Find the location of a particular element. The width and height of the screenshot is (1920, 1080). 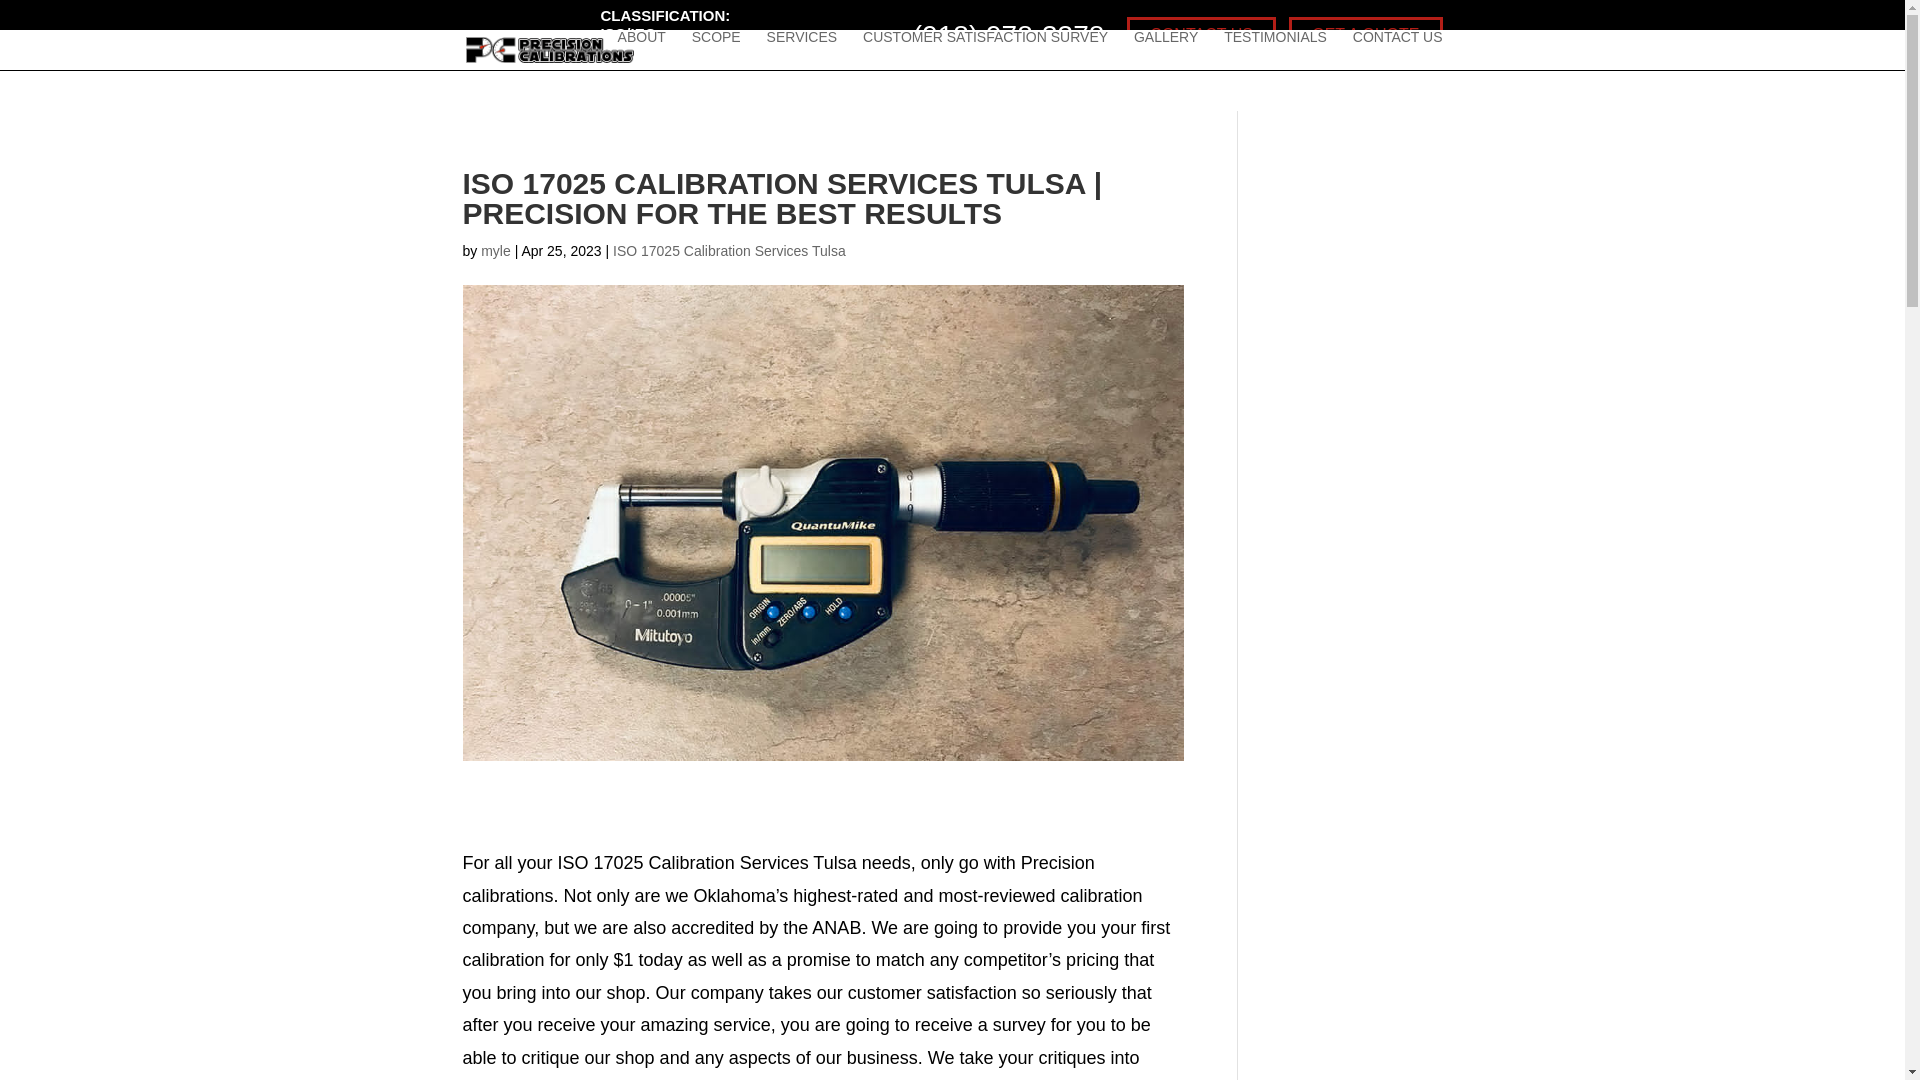

CONTACT US is located at coordinates (1398, 50).